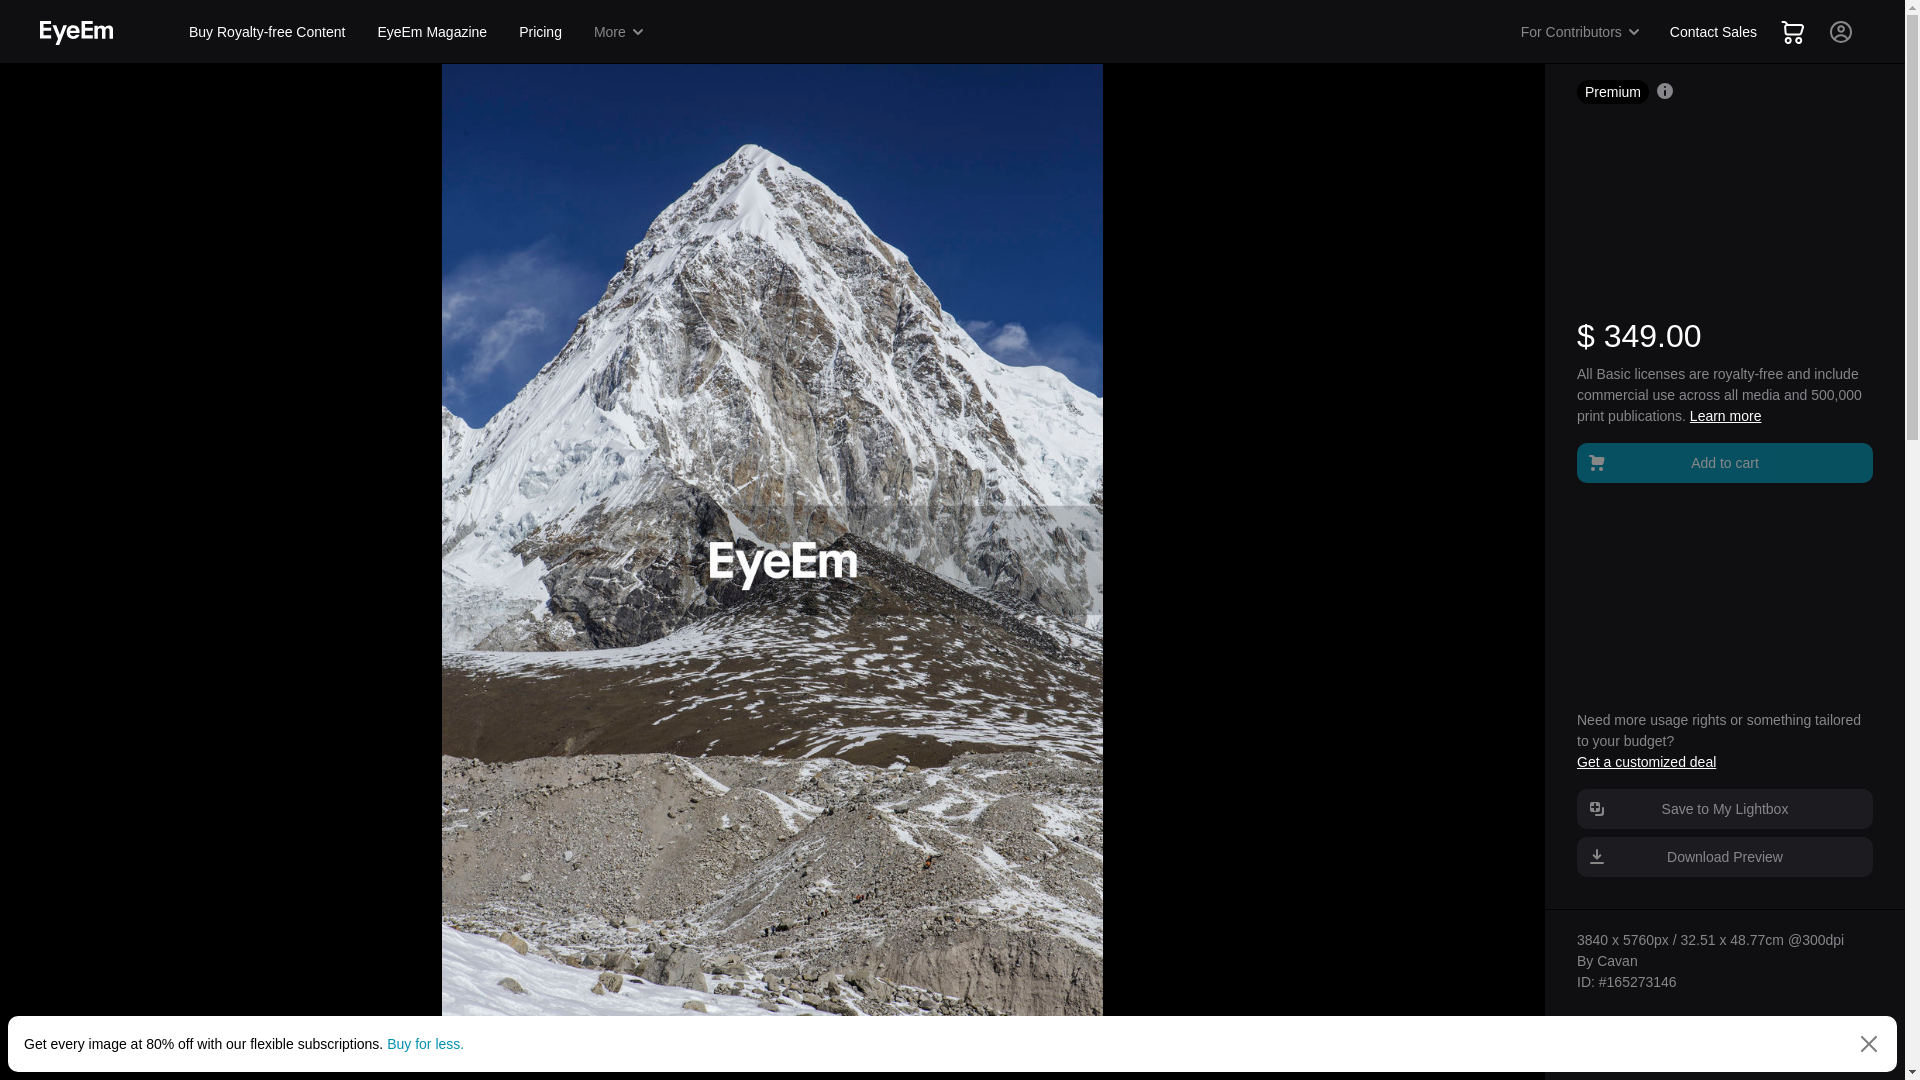 The width and height of the screenshot is (1920, 1080). I want to click on For Contributors, so click(1581, 31).